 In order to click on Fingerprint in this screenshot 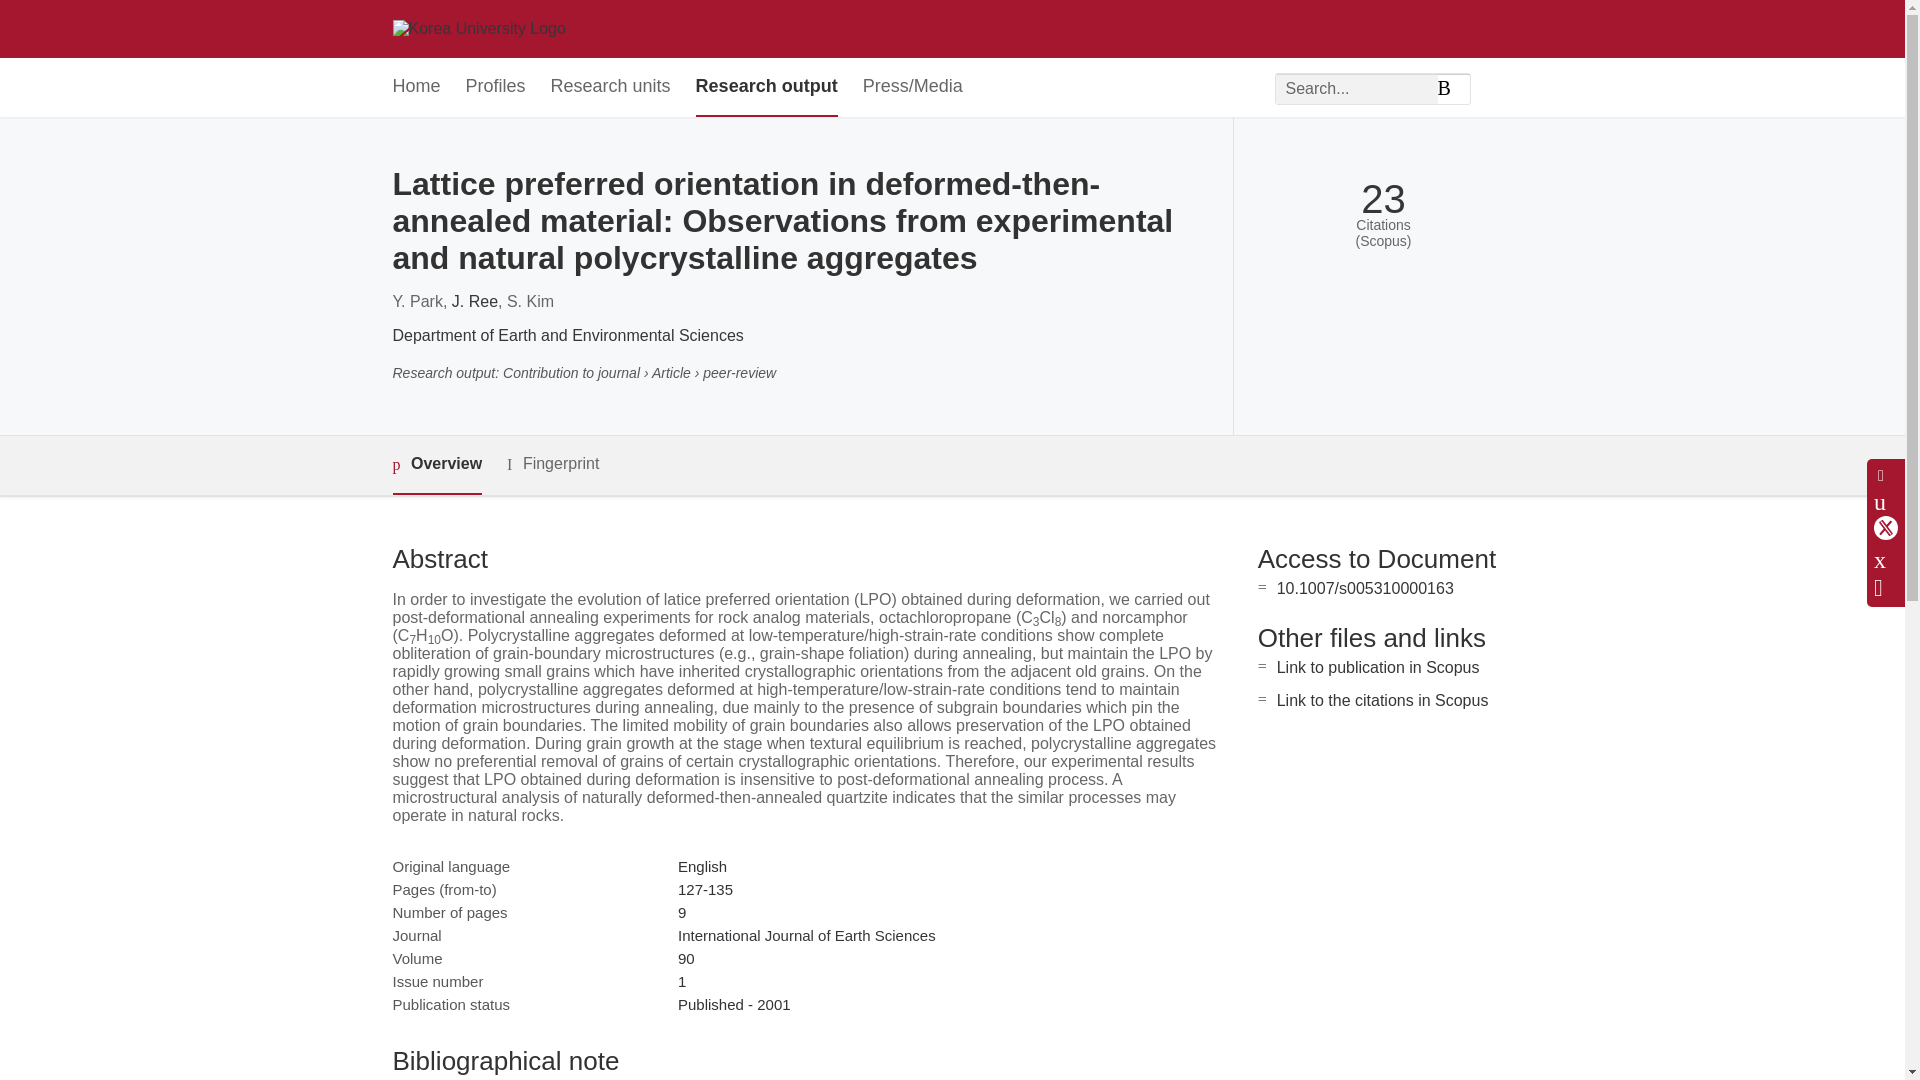, I will do `click(552, 464)`.